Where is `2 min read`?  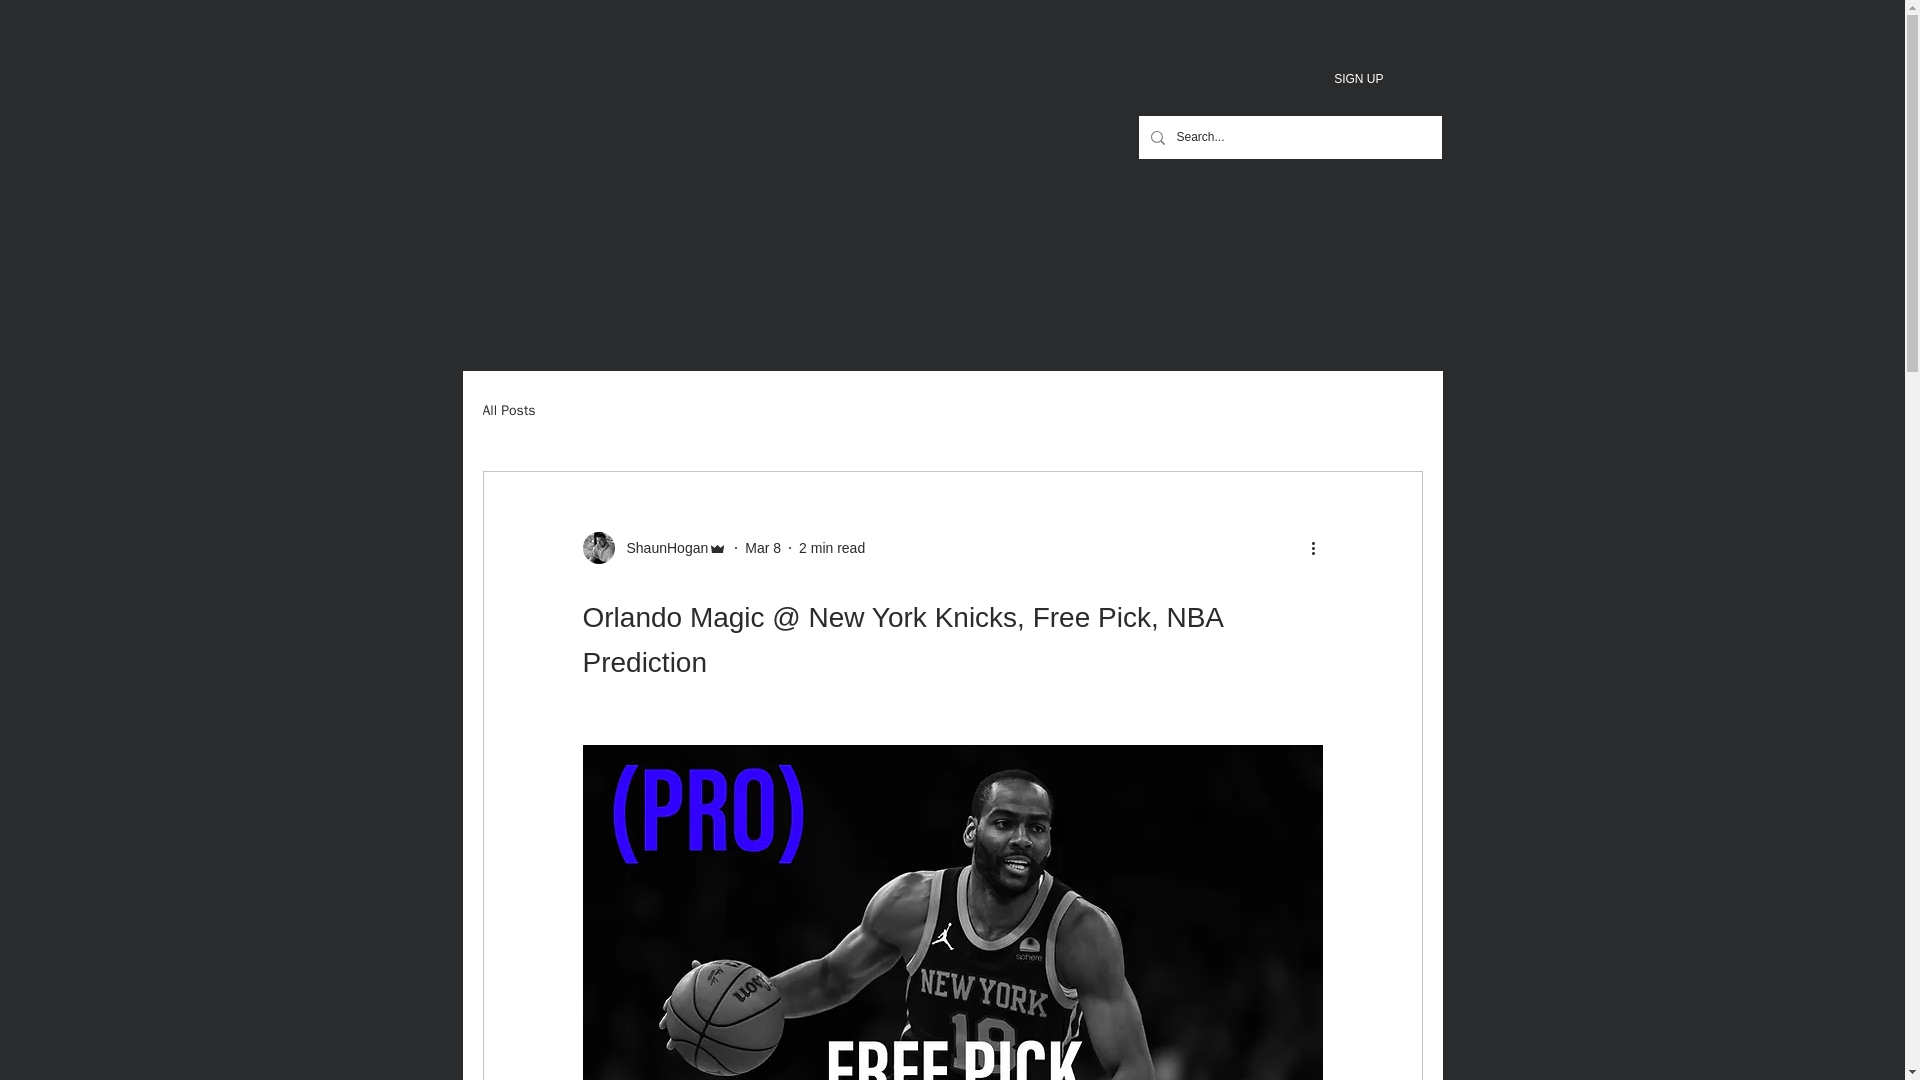
2 min read is located at coordinates (832, 548).